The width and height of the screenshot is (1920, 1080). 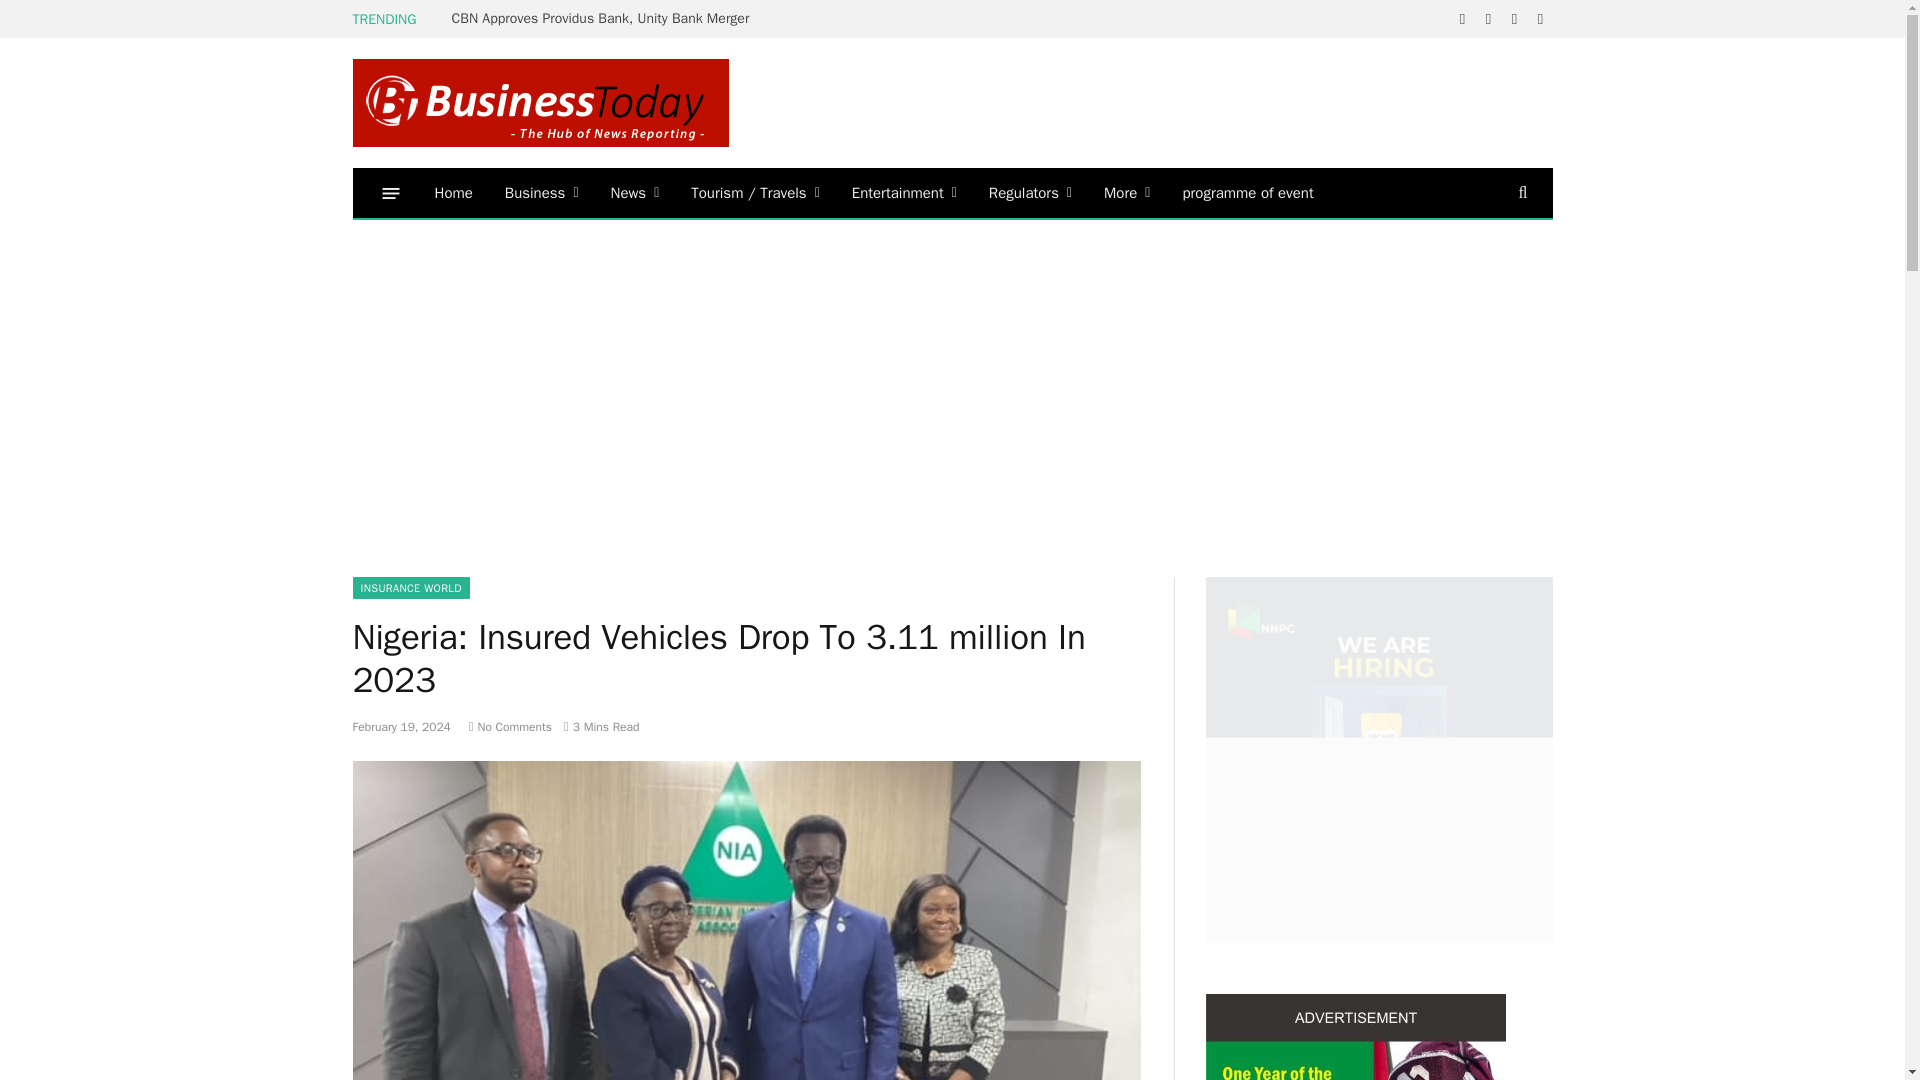 What do you see at coordinates (539, 102) in the screenshot?
I see `Business Today NG` at bounding box center [539, 102].